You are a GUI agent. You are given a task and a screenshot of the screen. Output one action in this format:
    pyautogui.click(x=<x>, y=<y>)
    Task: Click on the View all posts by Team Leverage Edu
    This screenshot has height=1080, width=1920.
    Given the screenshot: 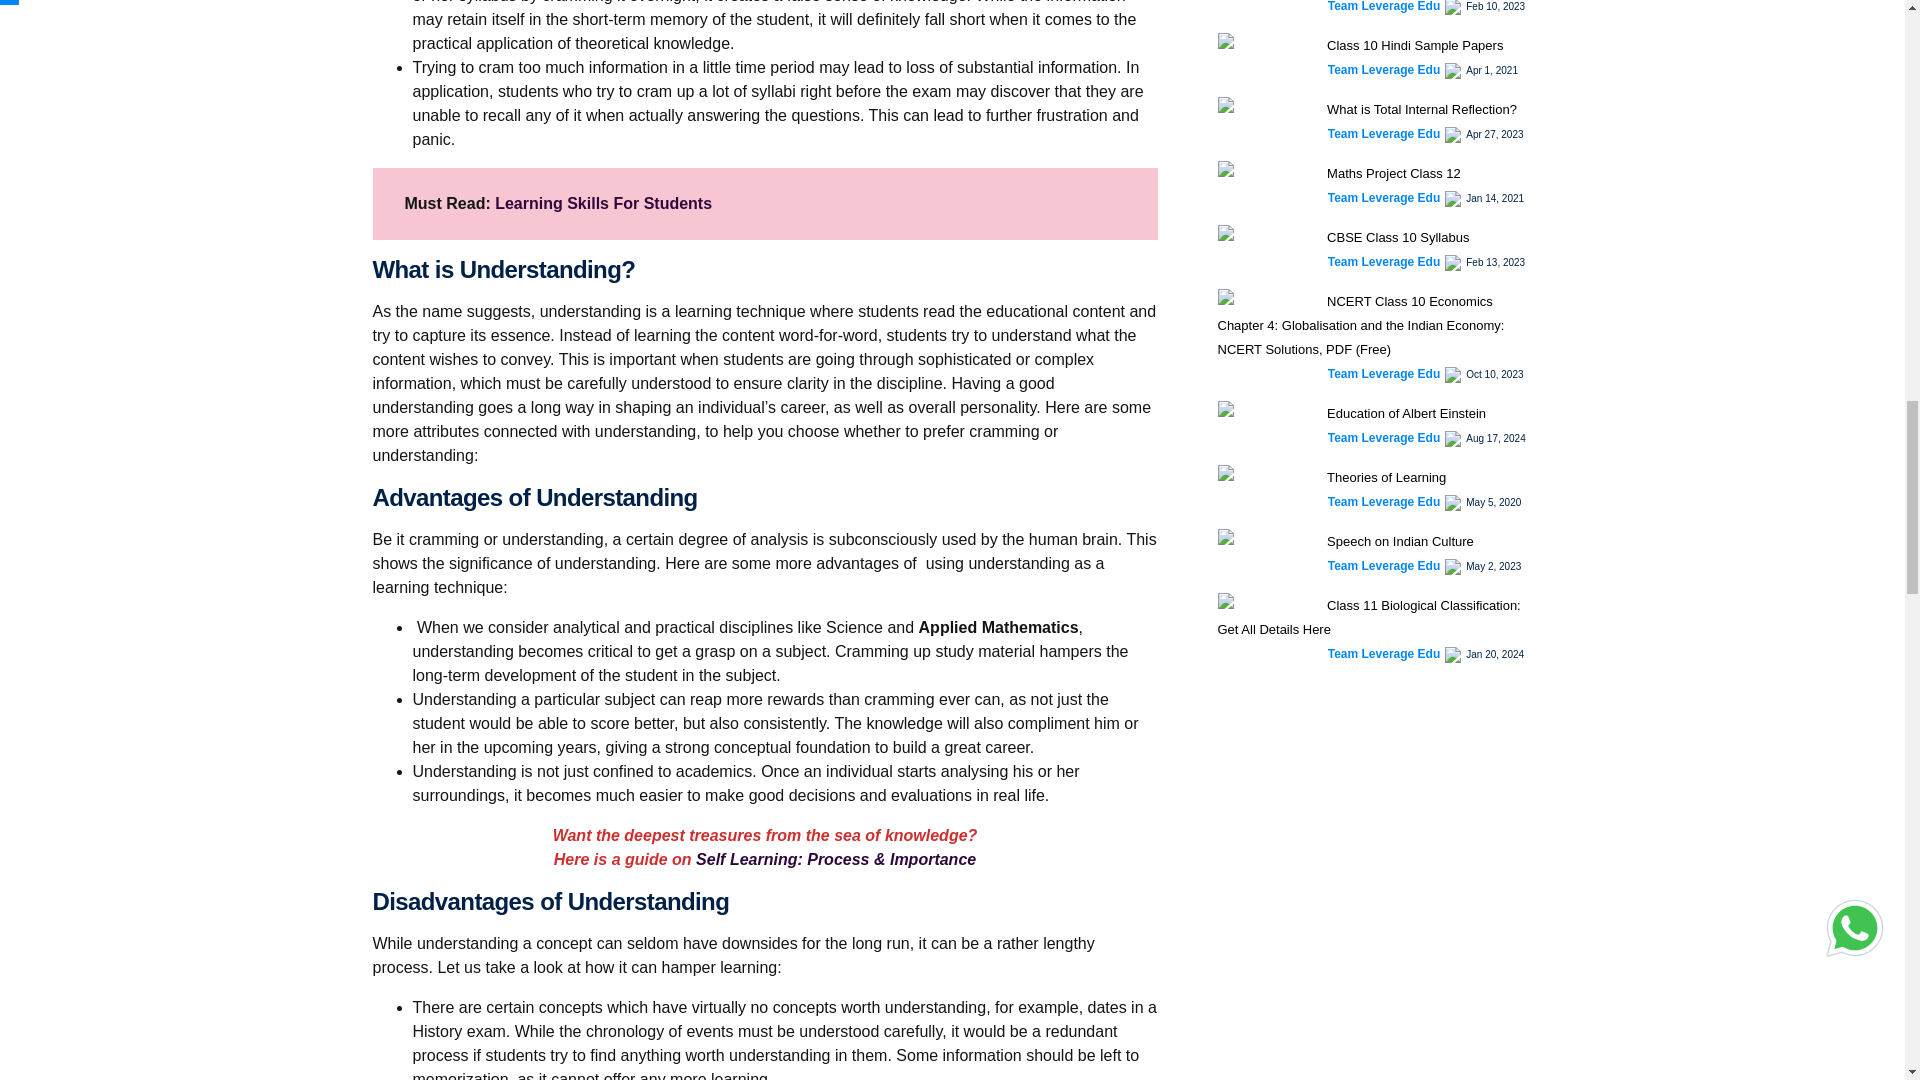 What is the action you would take?
    pyautogui.click(x=1384, y=69)
    